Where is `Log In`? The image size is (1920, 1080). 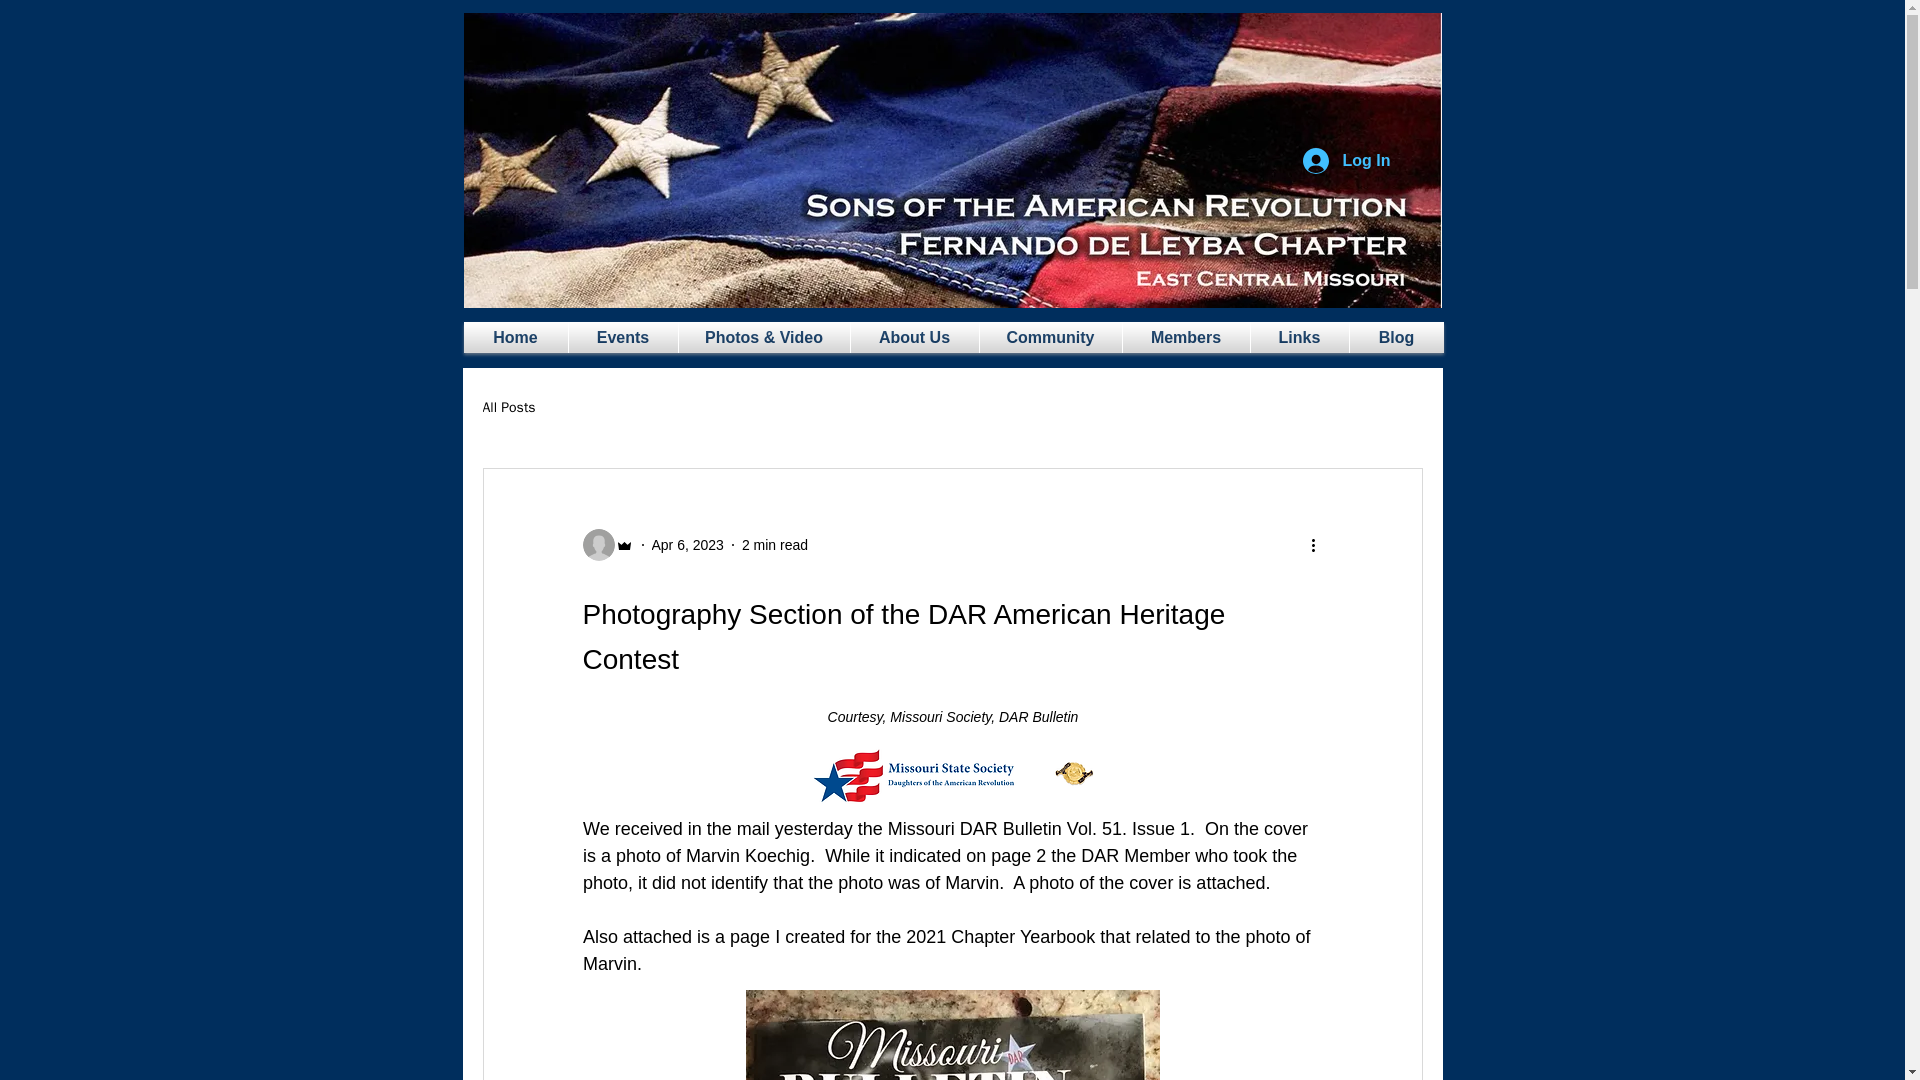 Log In is located at coordinates (1346, 160).